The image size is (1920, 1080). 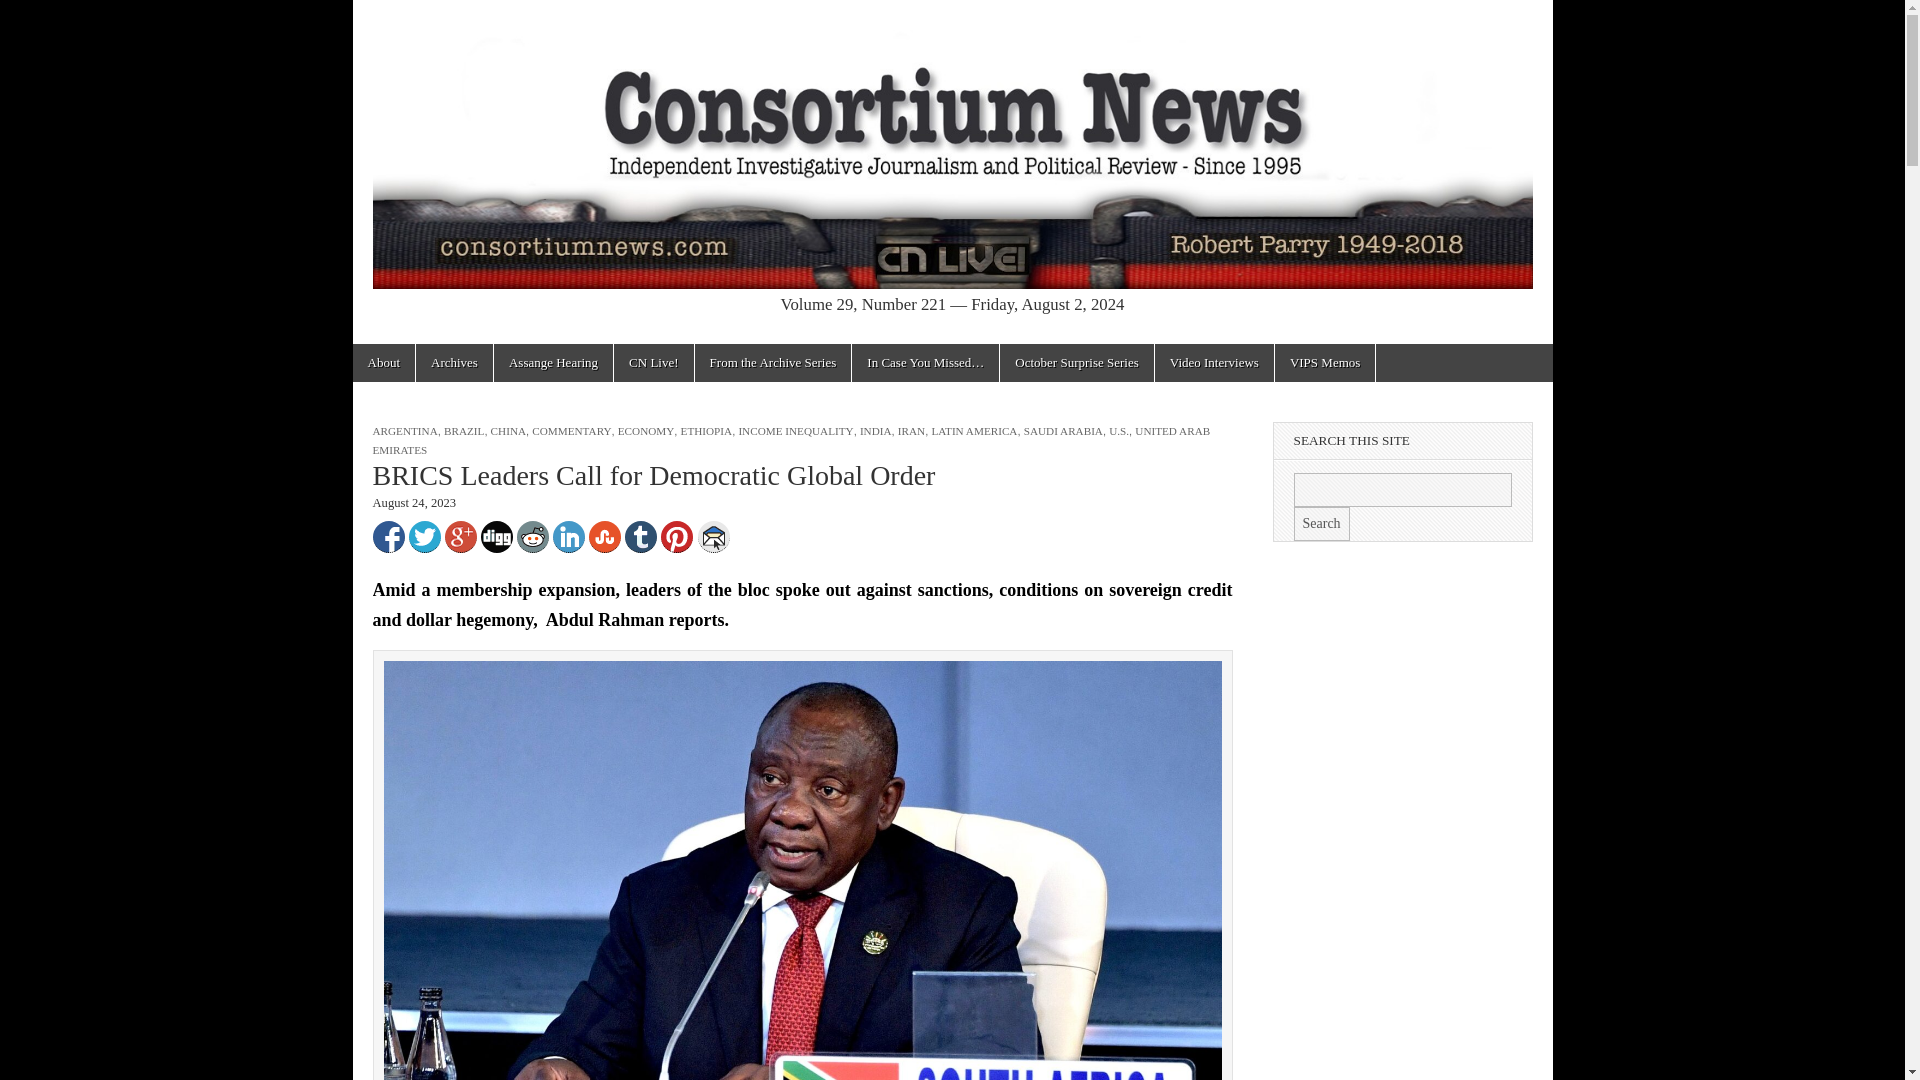 What do you see at coordinates (463, 431) in the screenshot?
I see `BRAZIL` at bounding box center [463, 431].